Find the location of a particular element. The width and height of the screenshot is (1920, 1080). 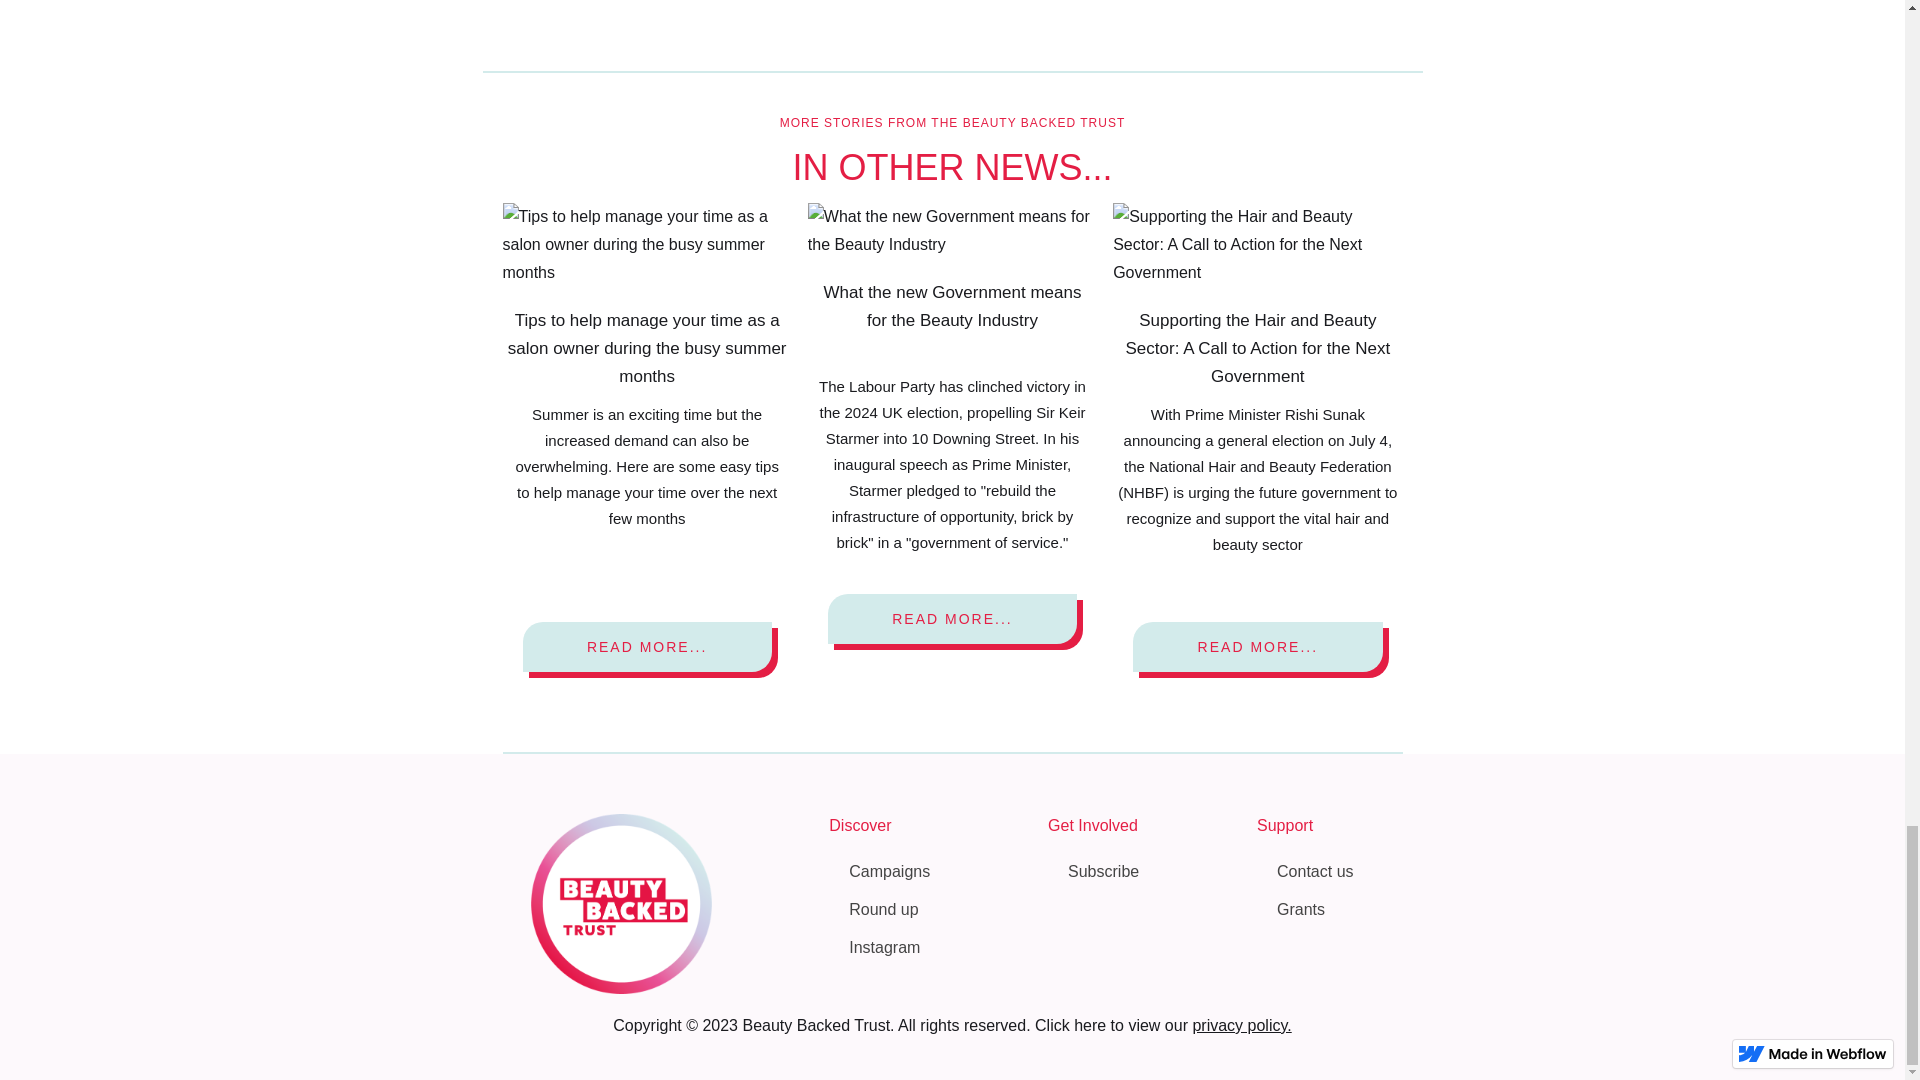

privacy policy. is located at coordinates (1241, 1026).